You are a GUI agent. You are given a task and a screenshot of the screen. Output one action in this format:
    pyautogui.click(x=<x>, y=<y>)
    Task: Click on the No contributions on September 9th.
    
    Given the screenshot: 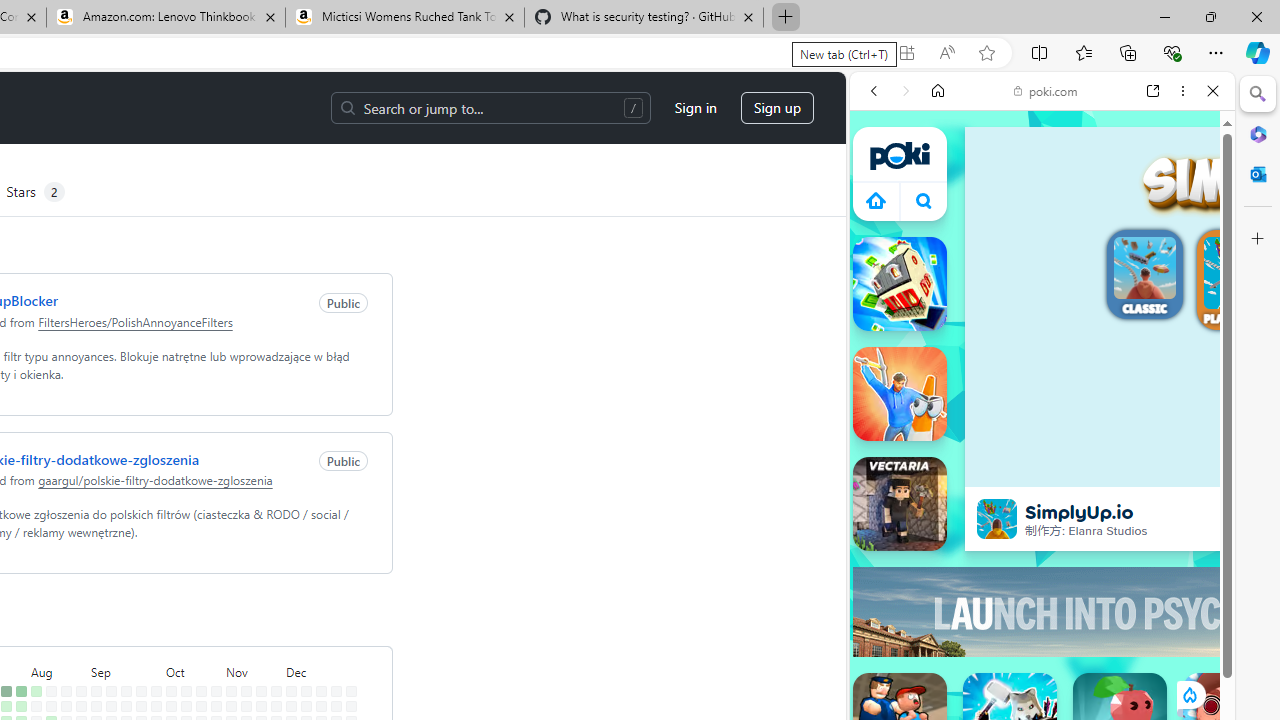 What is the action you would take?
    pyautogui.click(x=111, y=706)
    